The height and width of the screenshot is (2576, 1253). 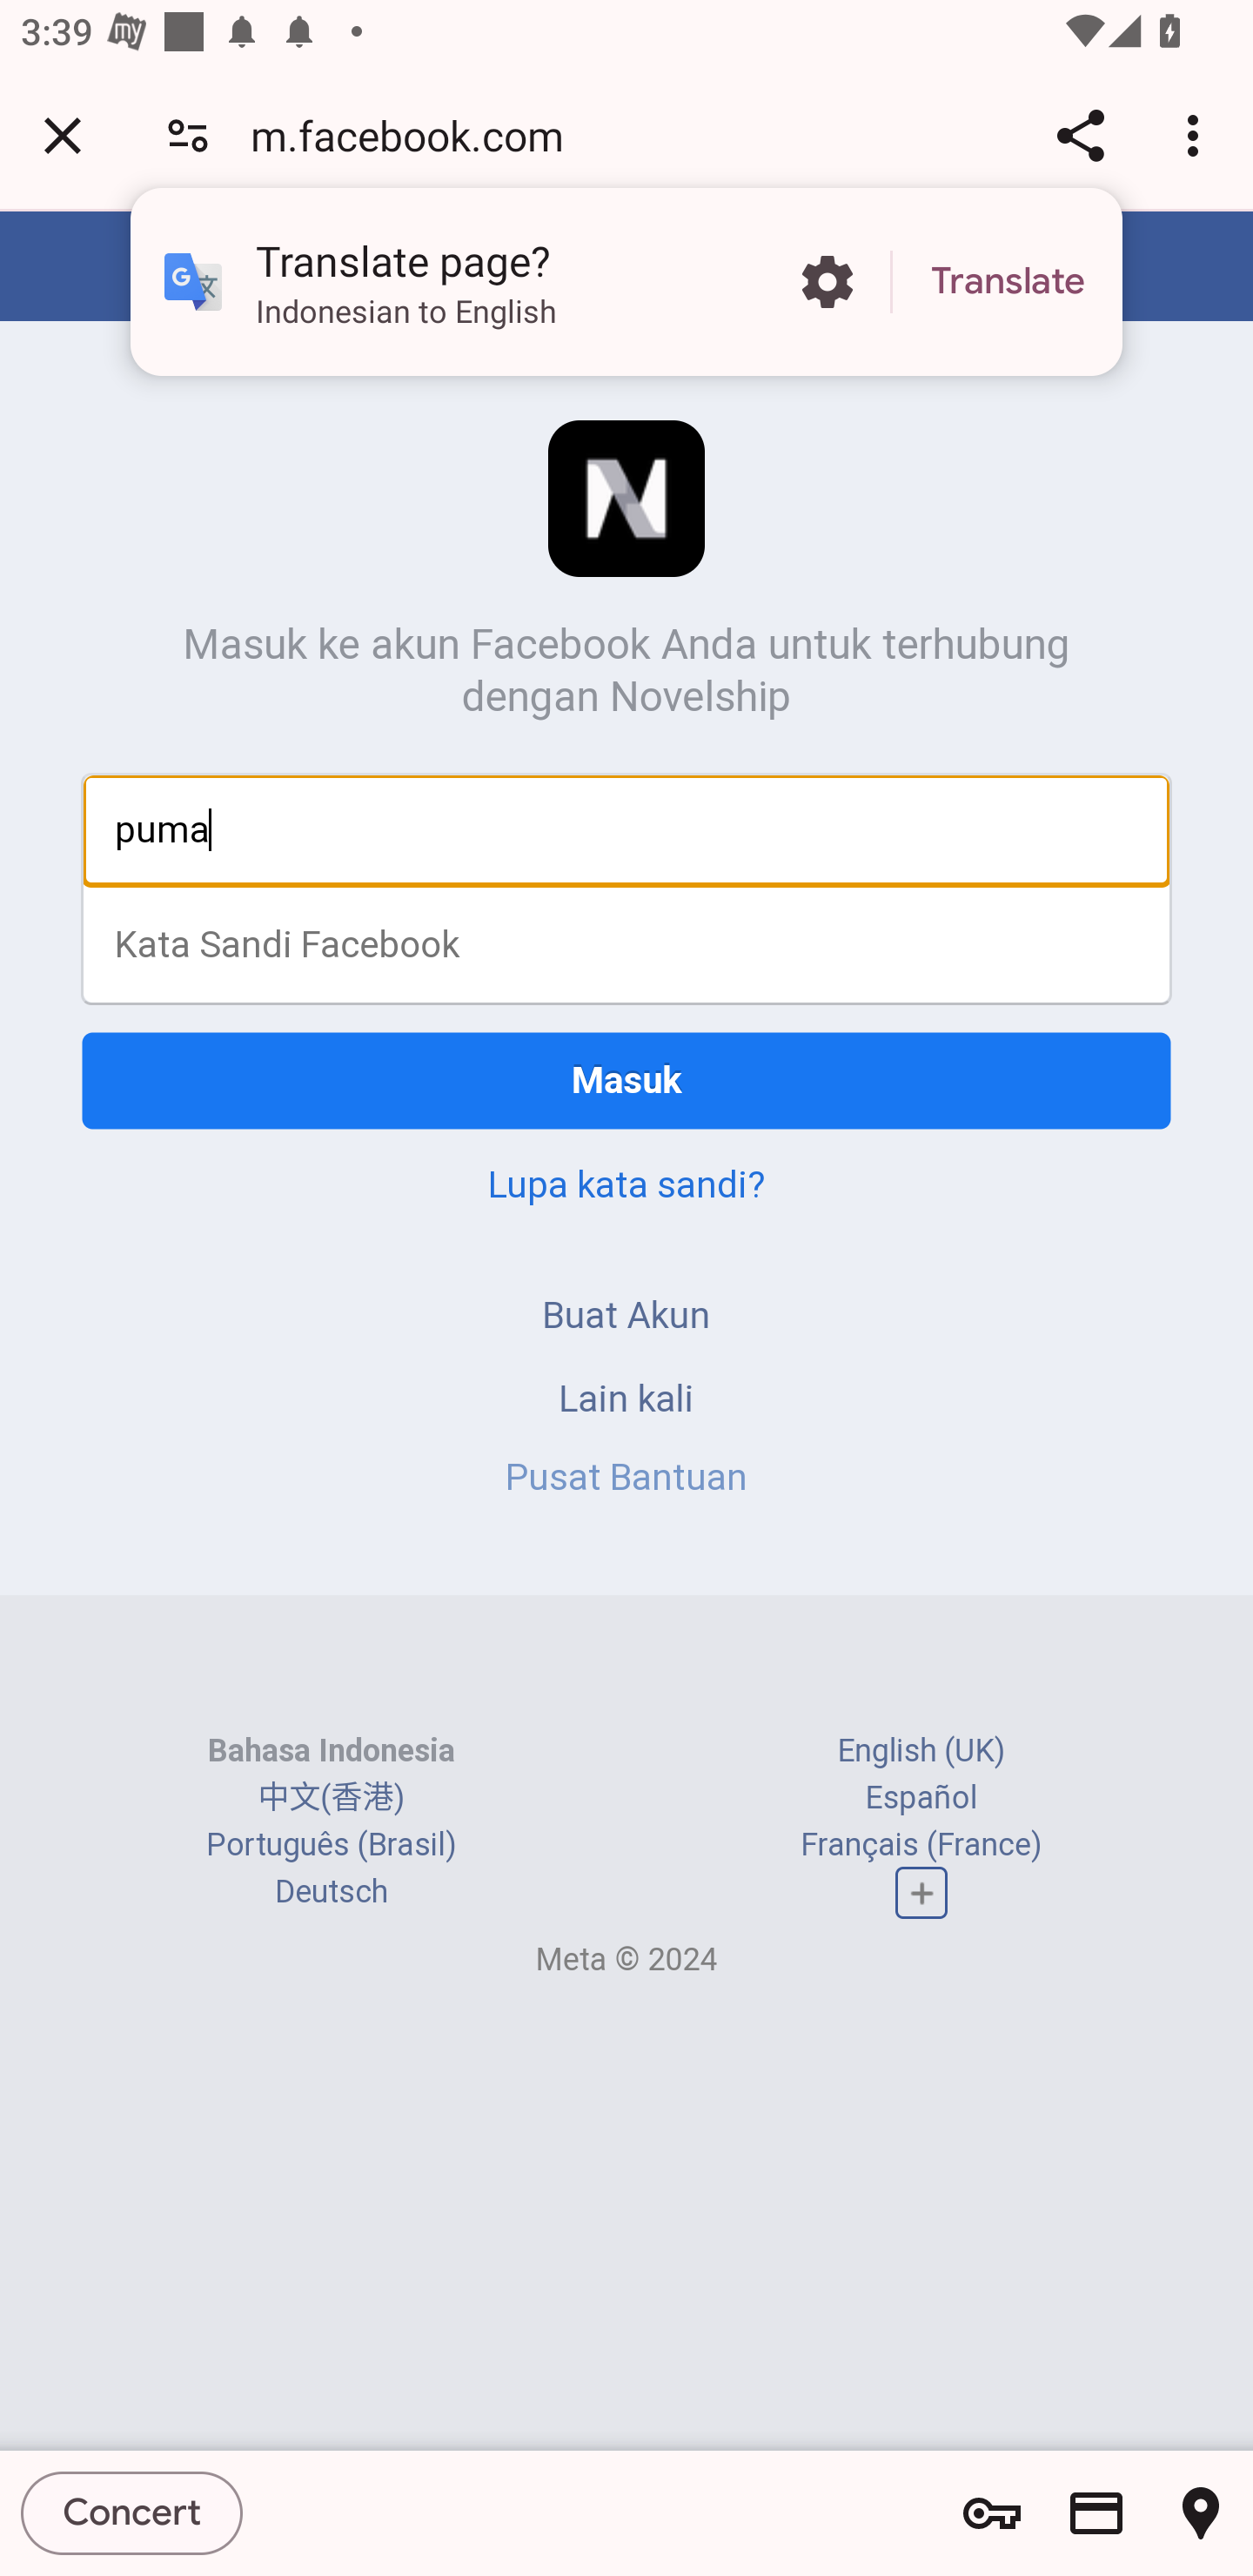 What do you see at coordinates (332, 1844) in the screenshot?
I see `Português (Brasil)` at bounding box center [332, 1844].